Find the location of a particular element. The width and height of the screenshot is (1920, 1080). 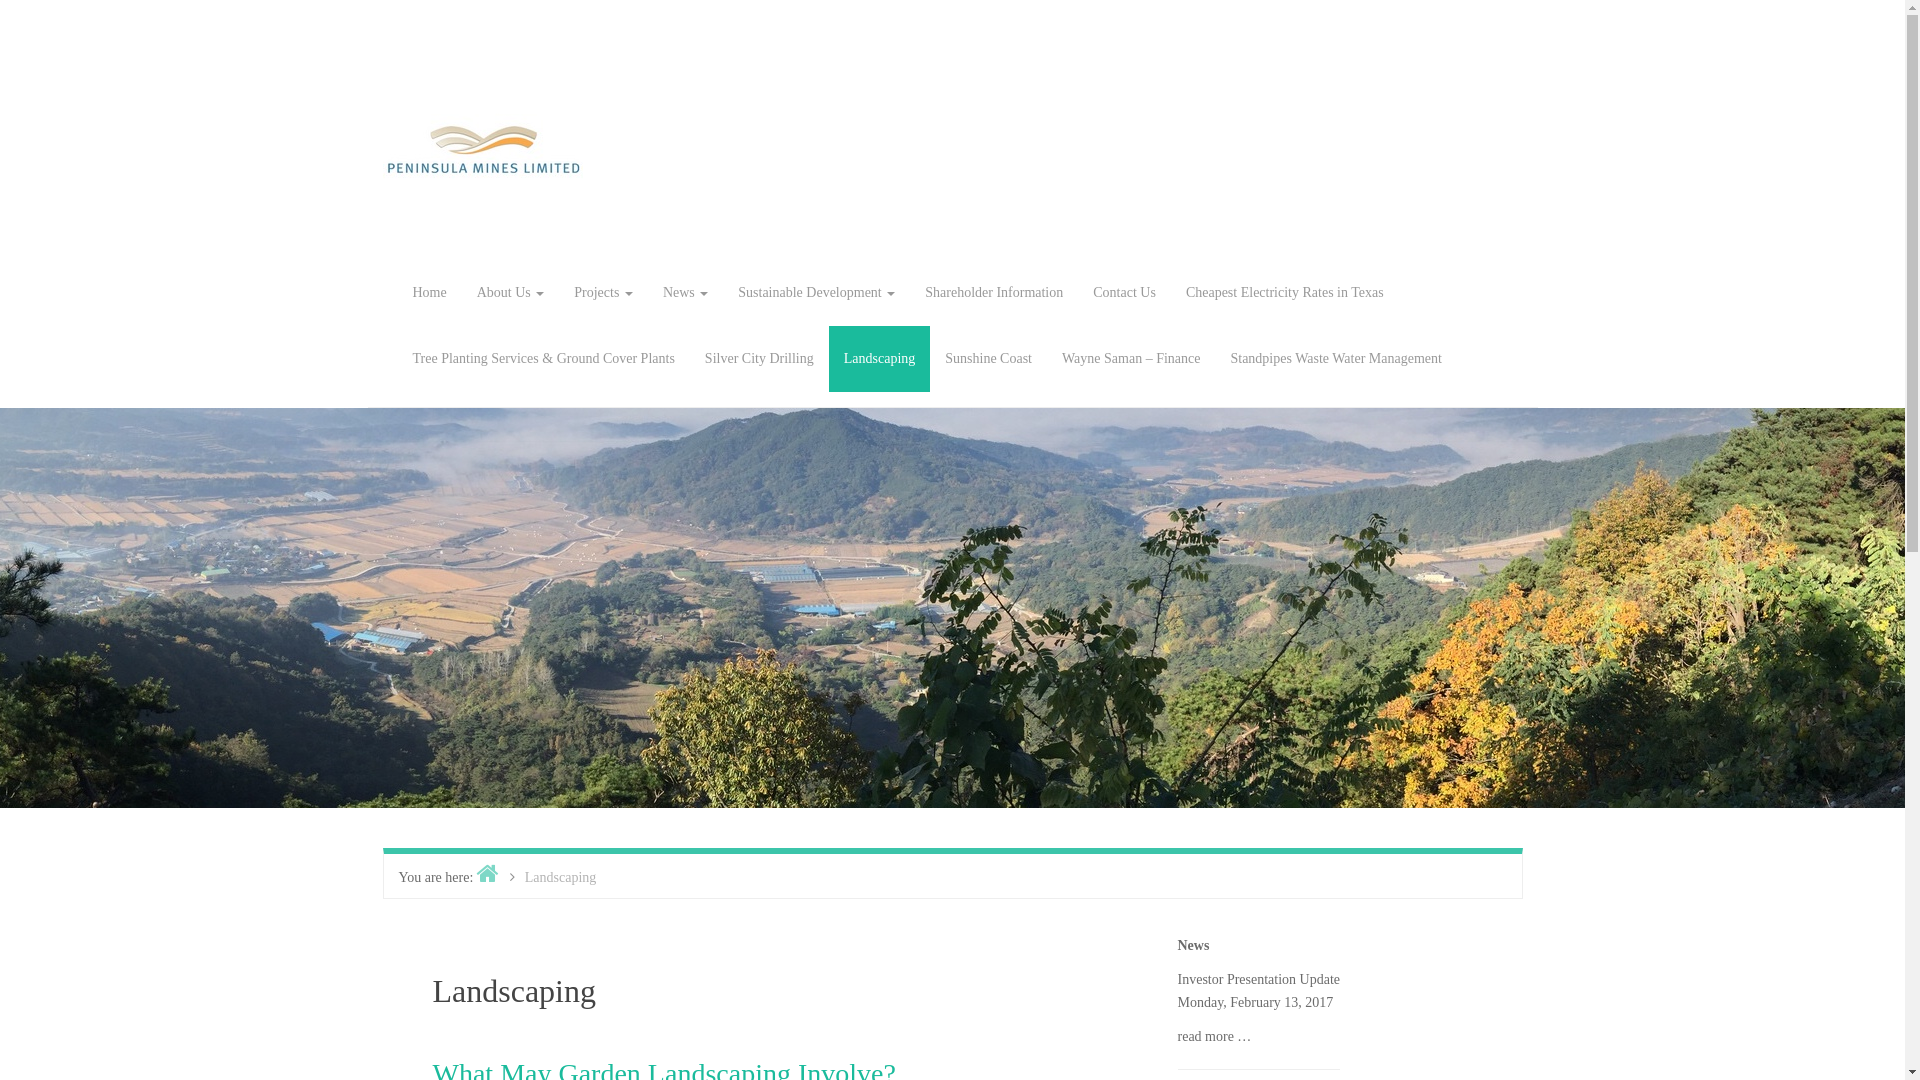

Sunshine Coast is located at coordinates (988, 359).